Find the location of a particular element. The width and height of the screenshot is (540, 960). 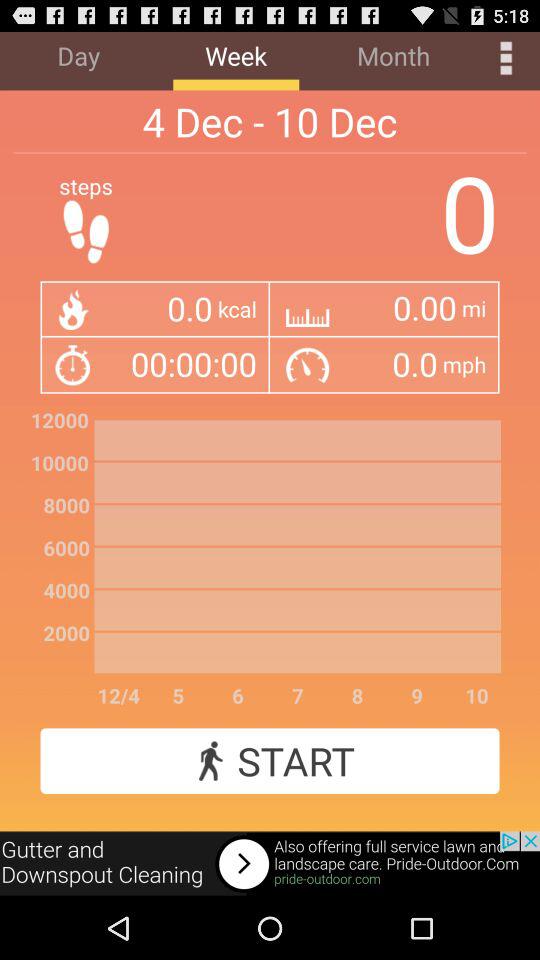

advertisement is located at coordinates (270, 864).